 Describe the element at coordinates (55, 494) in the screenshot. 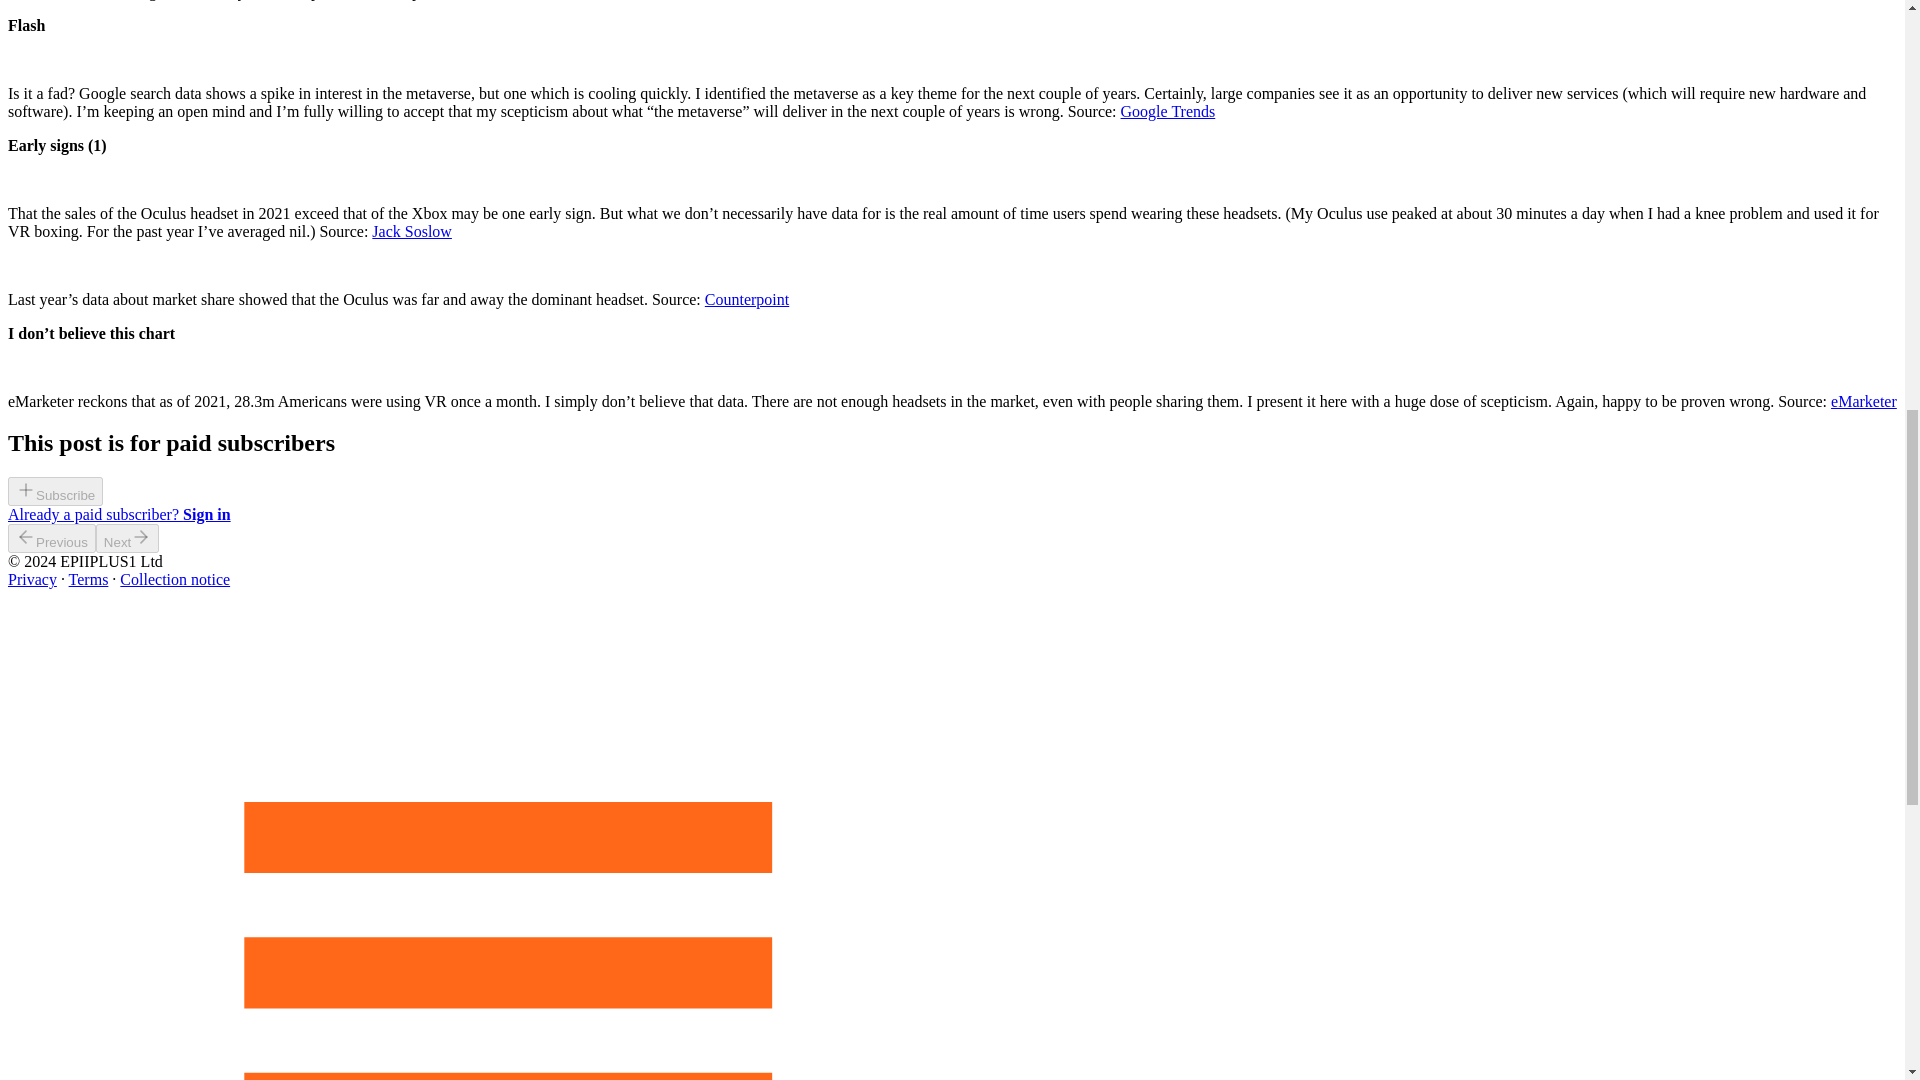

I see `Subscribe` at that location.